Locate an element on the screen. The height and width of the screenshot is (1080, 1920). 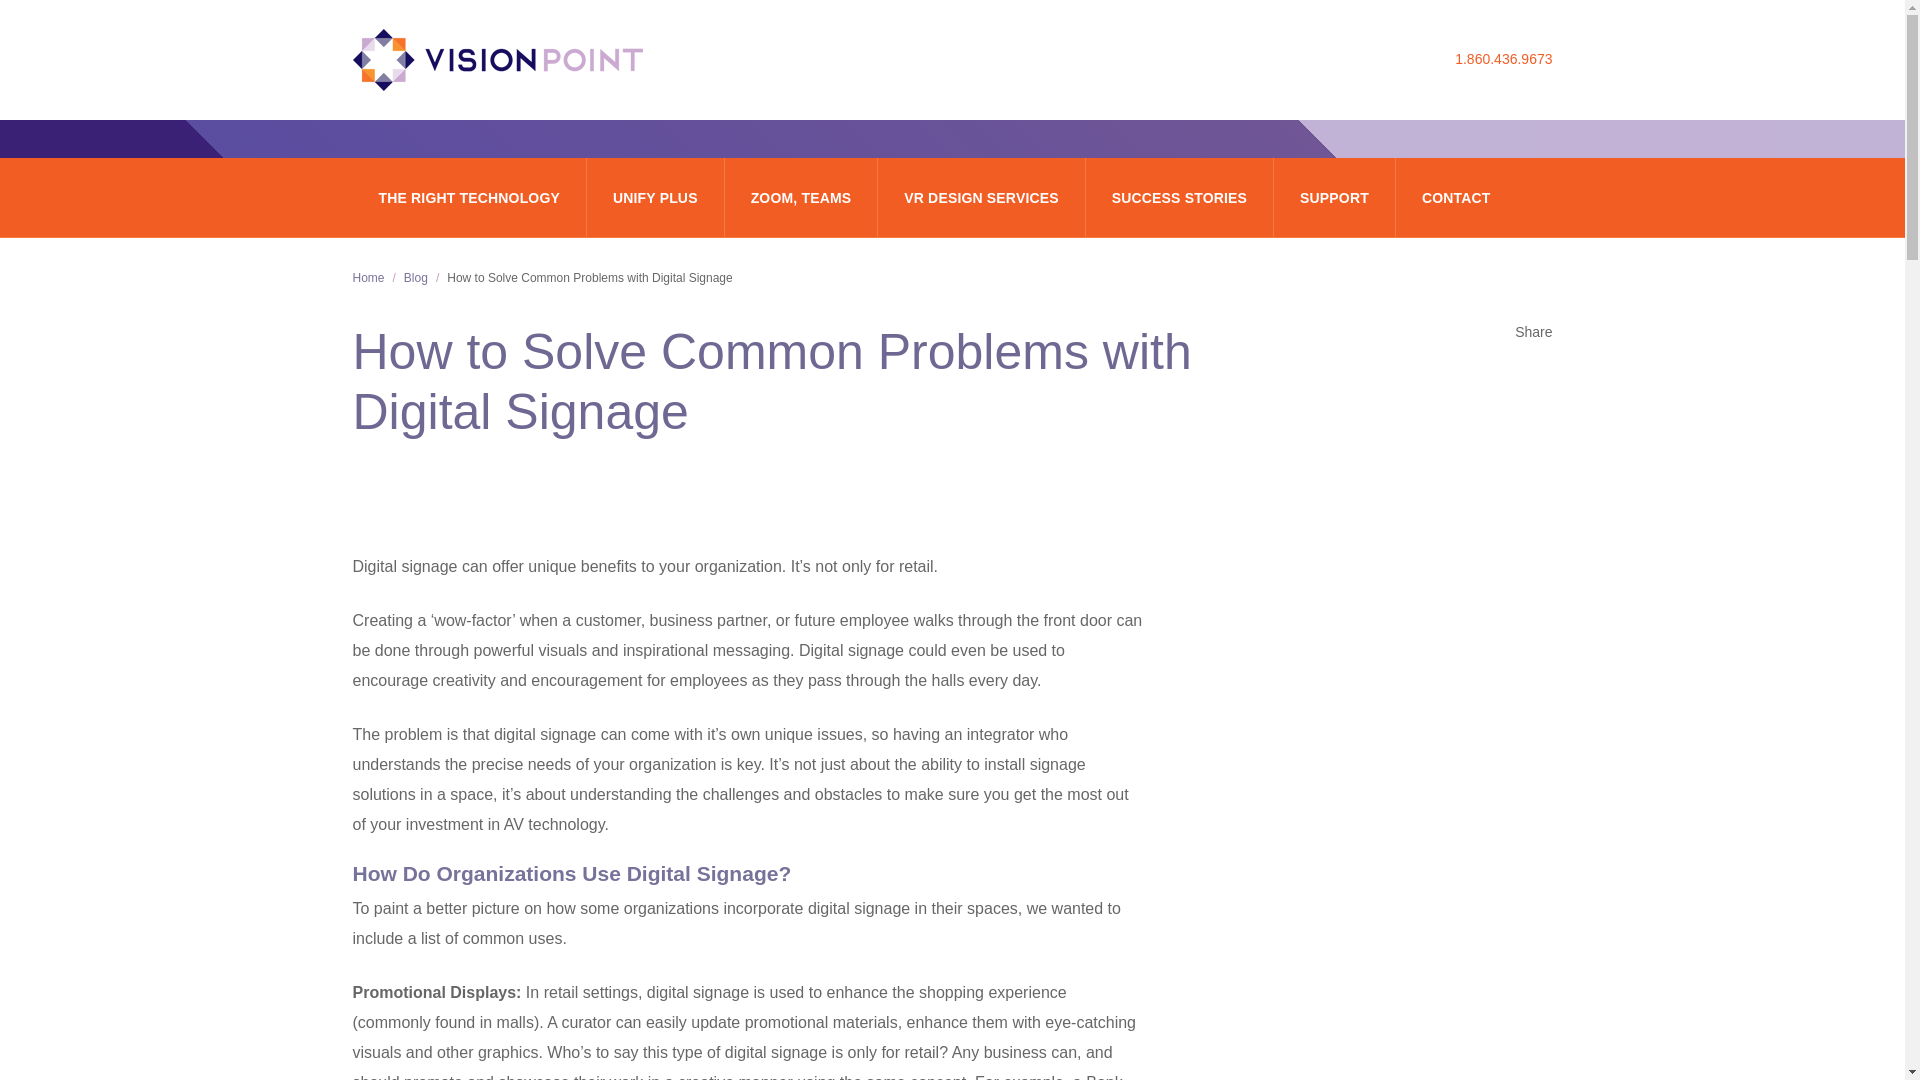
Blog is located at coordinates (416, 278).